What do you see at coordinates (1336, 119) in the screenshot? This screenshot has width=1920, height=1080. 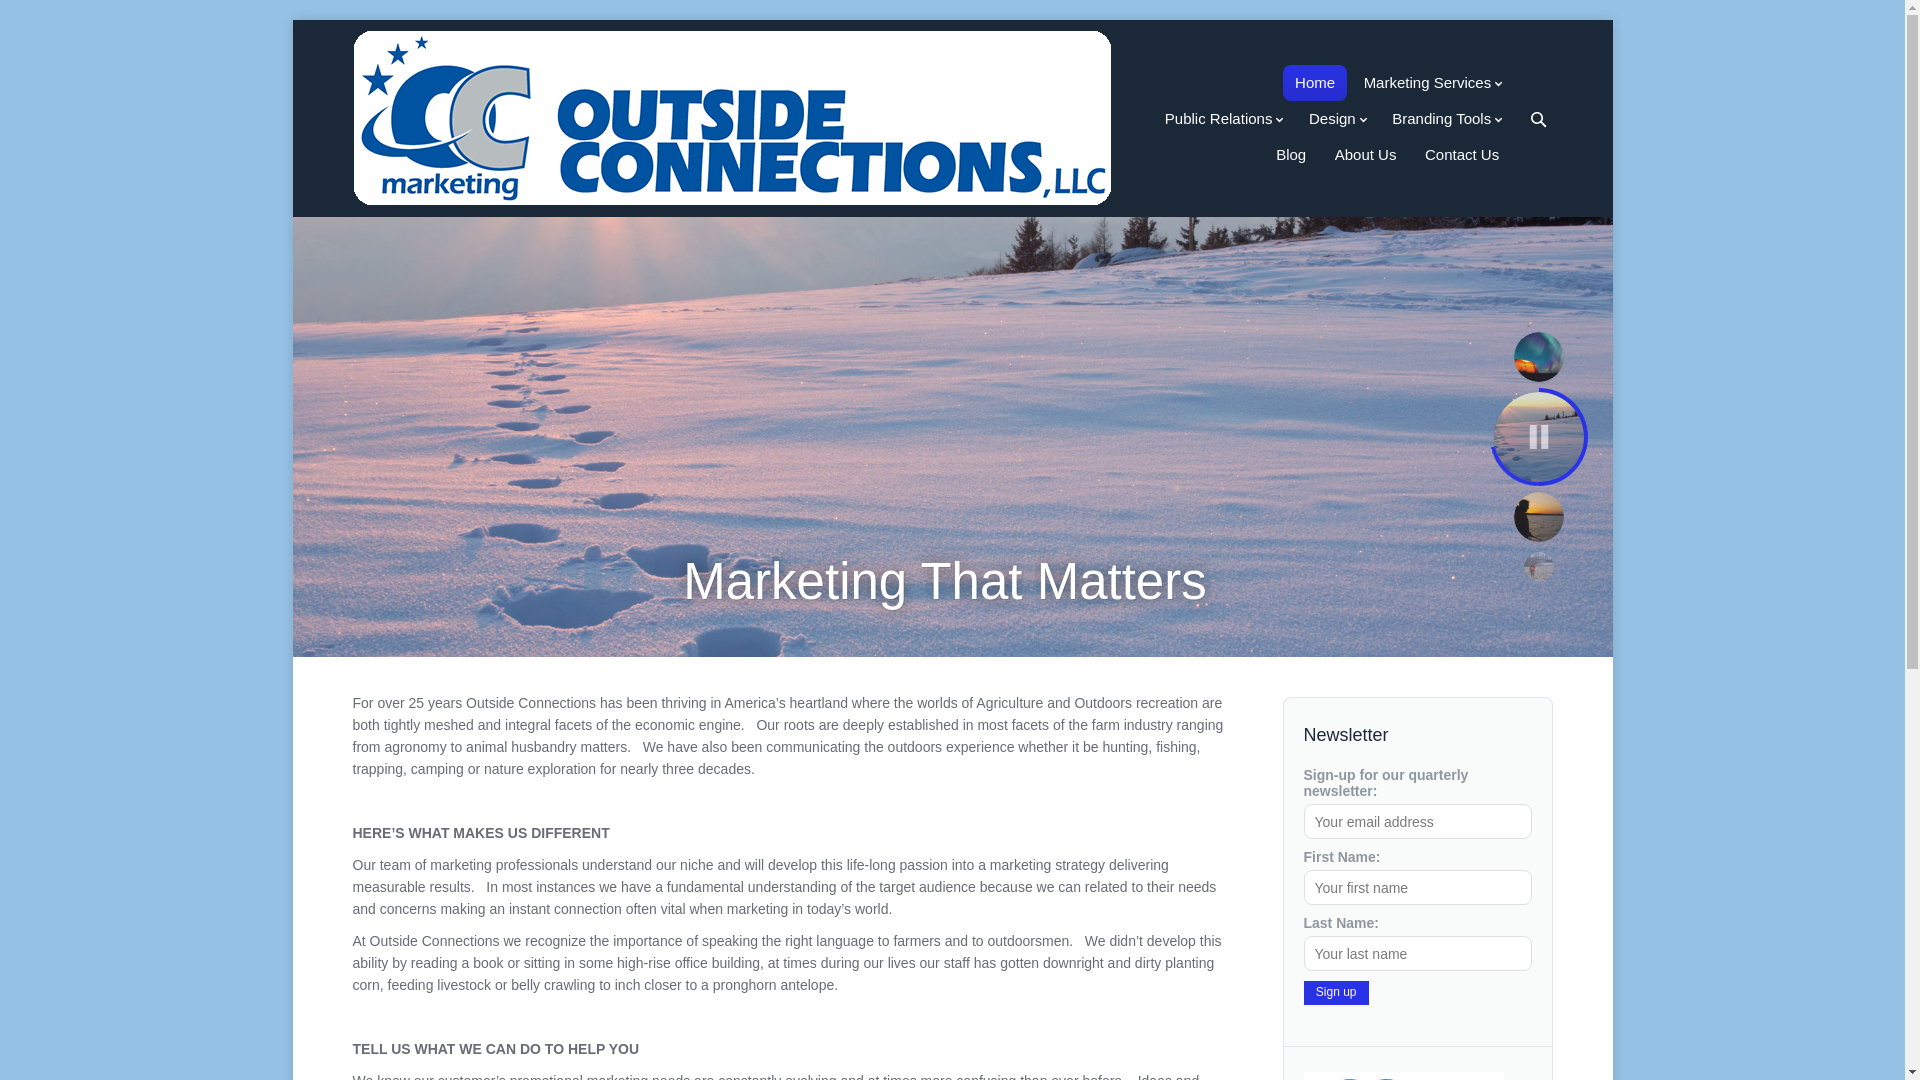 I see `Design` at bounding box center [1336, 119].